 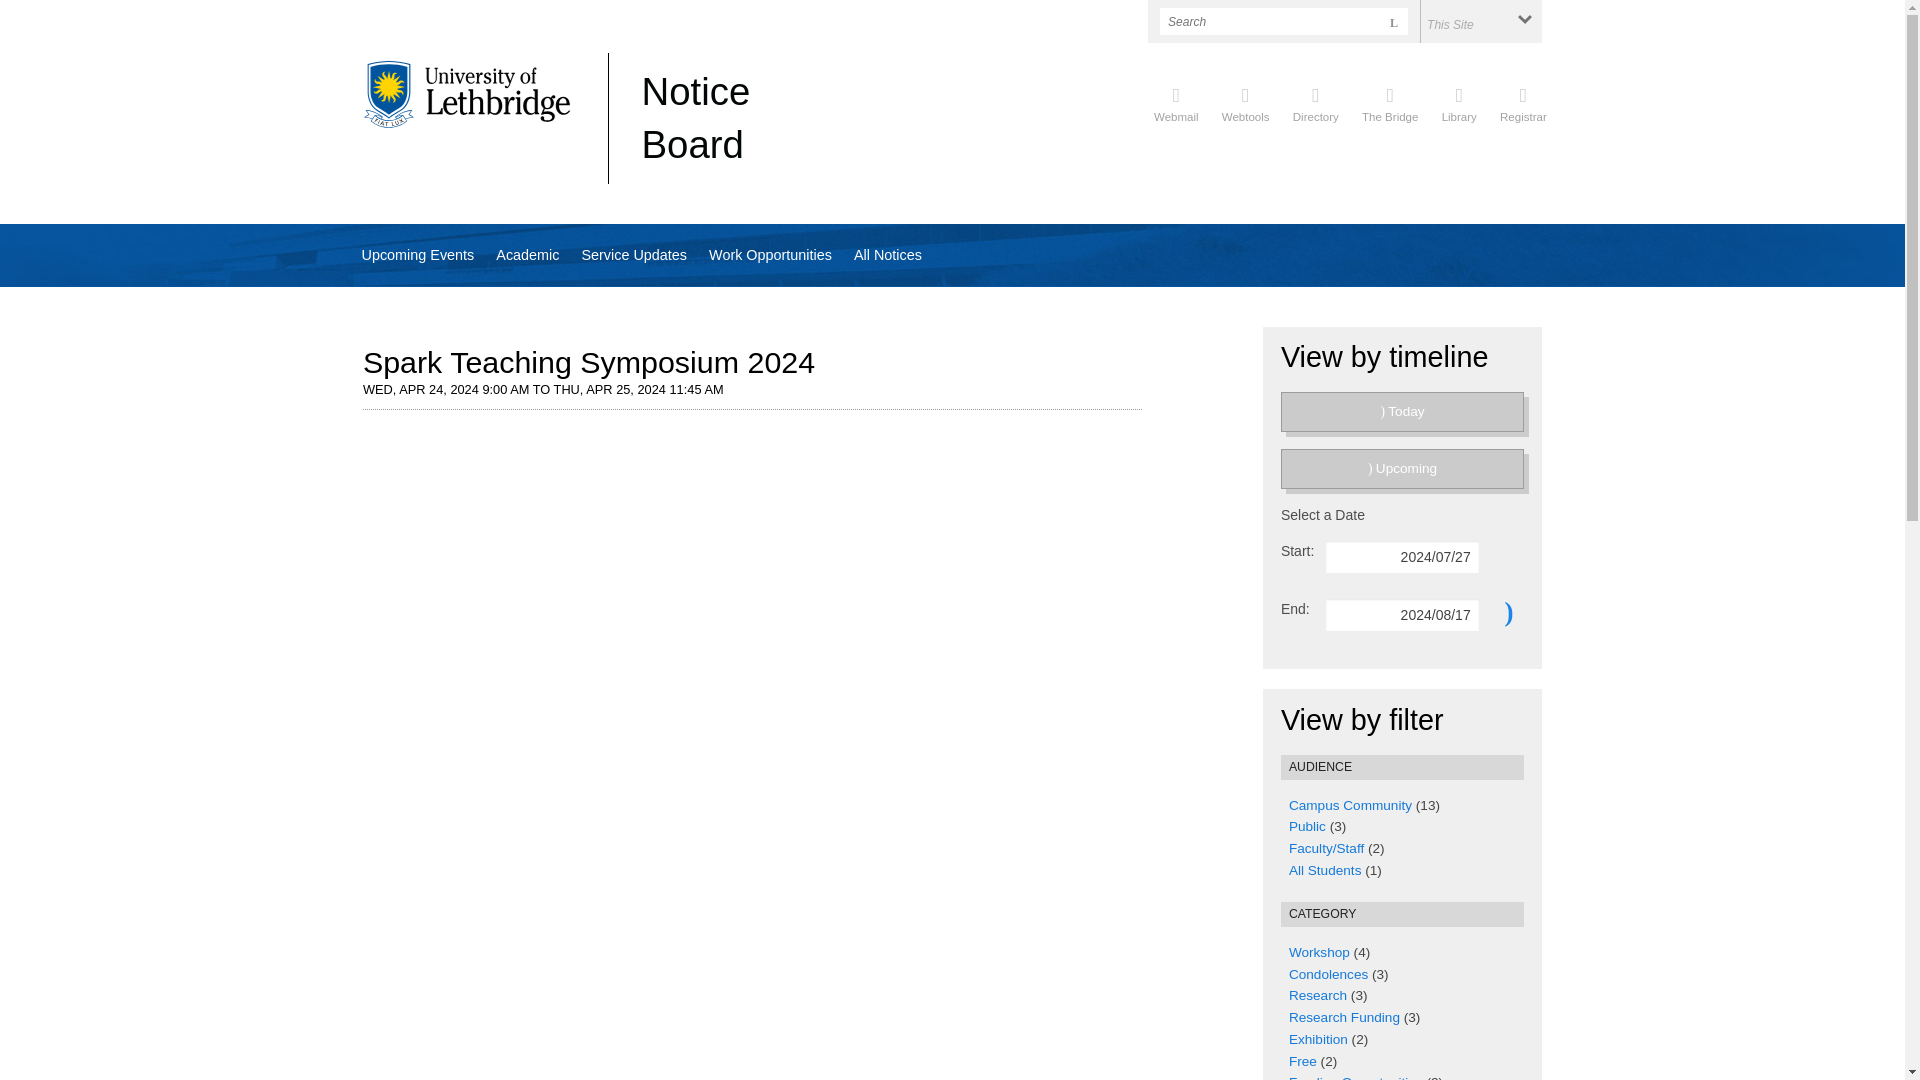 I want to click on All Students, so click(x=1324, y=870).